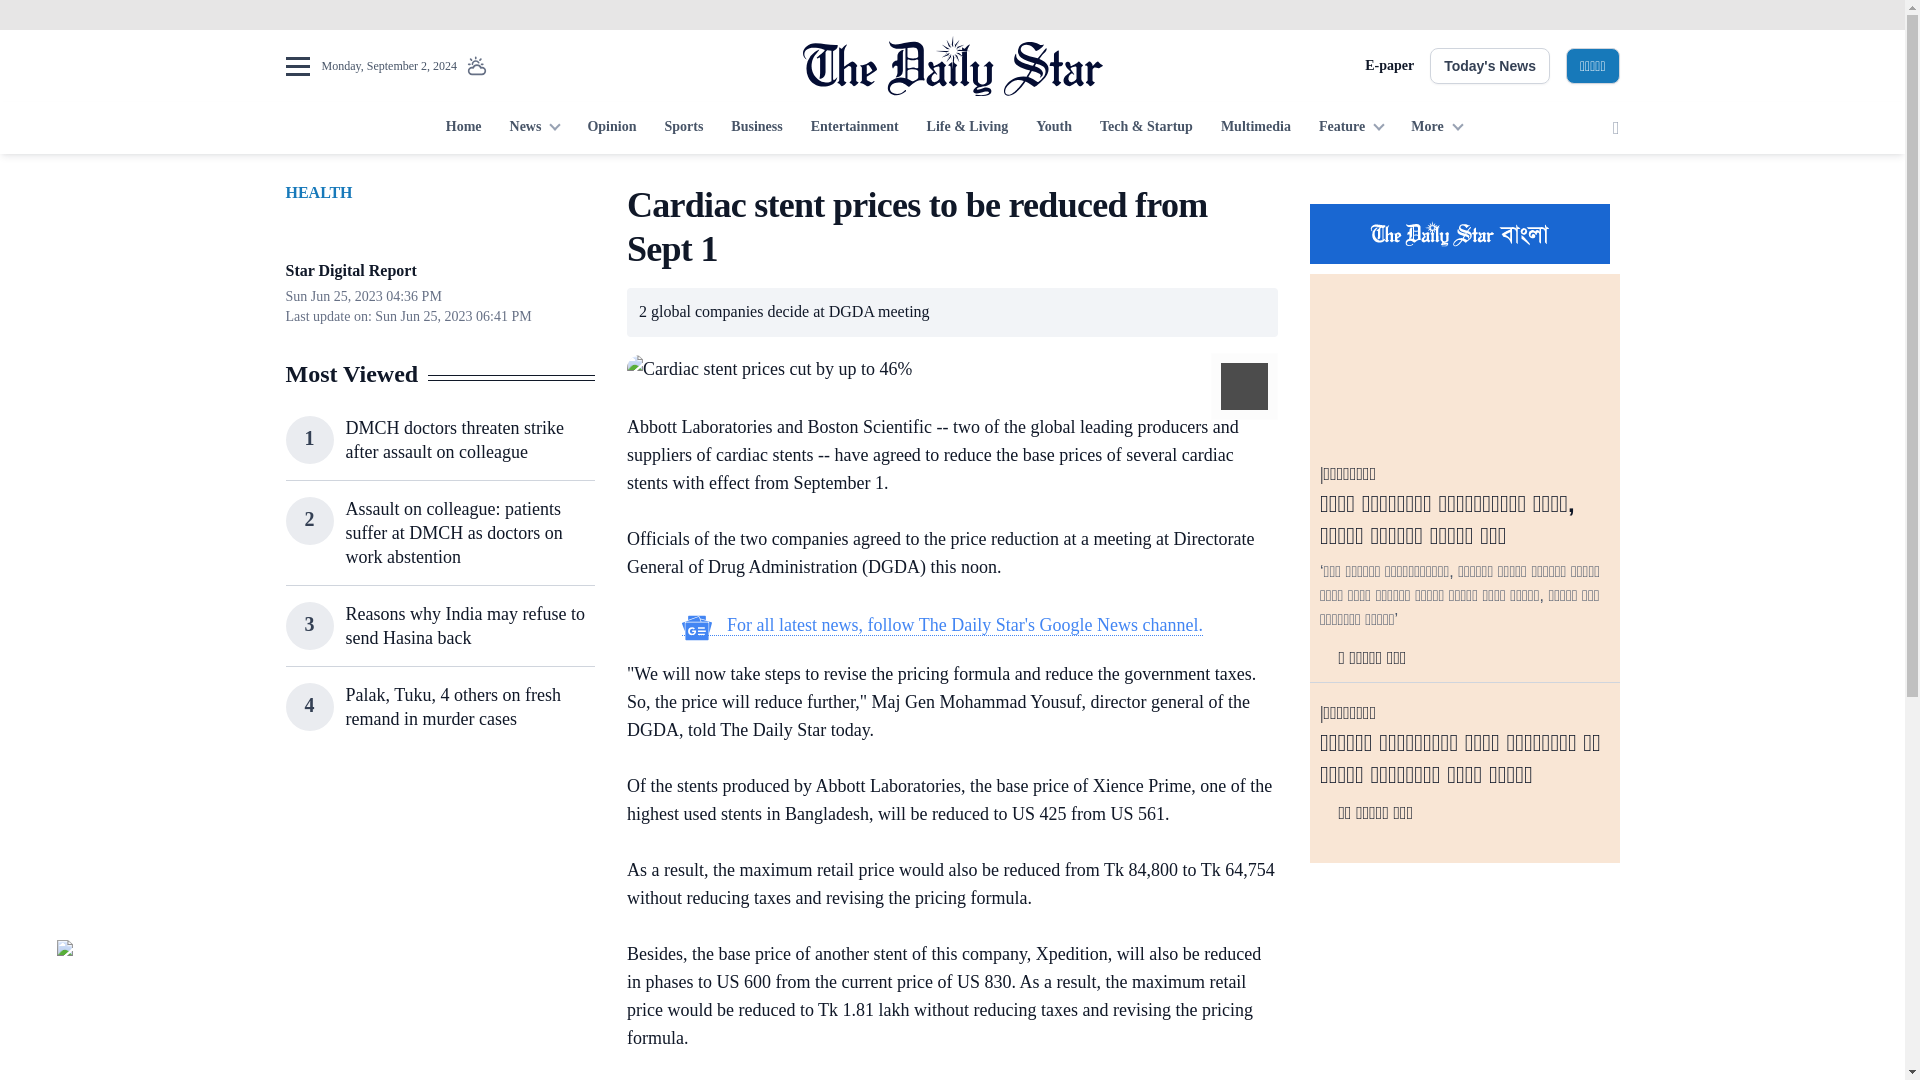 Image resolution: width=1920 pixels, height=1080 pixels. Describe the element at coordinates (683, 128) in the screenshot. I see `Sports` at that location.